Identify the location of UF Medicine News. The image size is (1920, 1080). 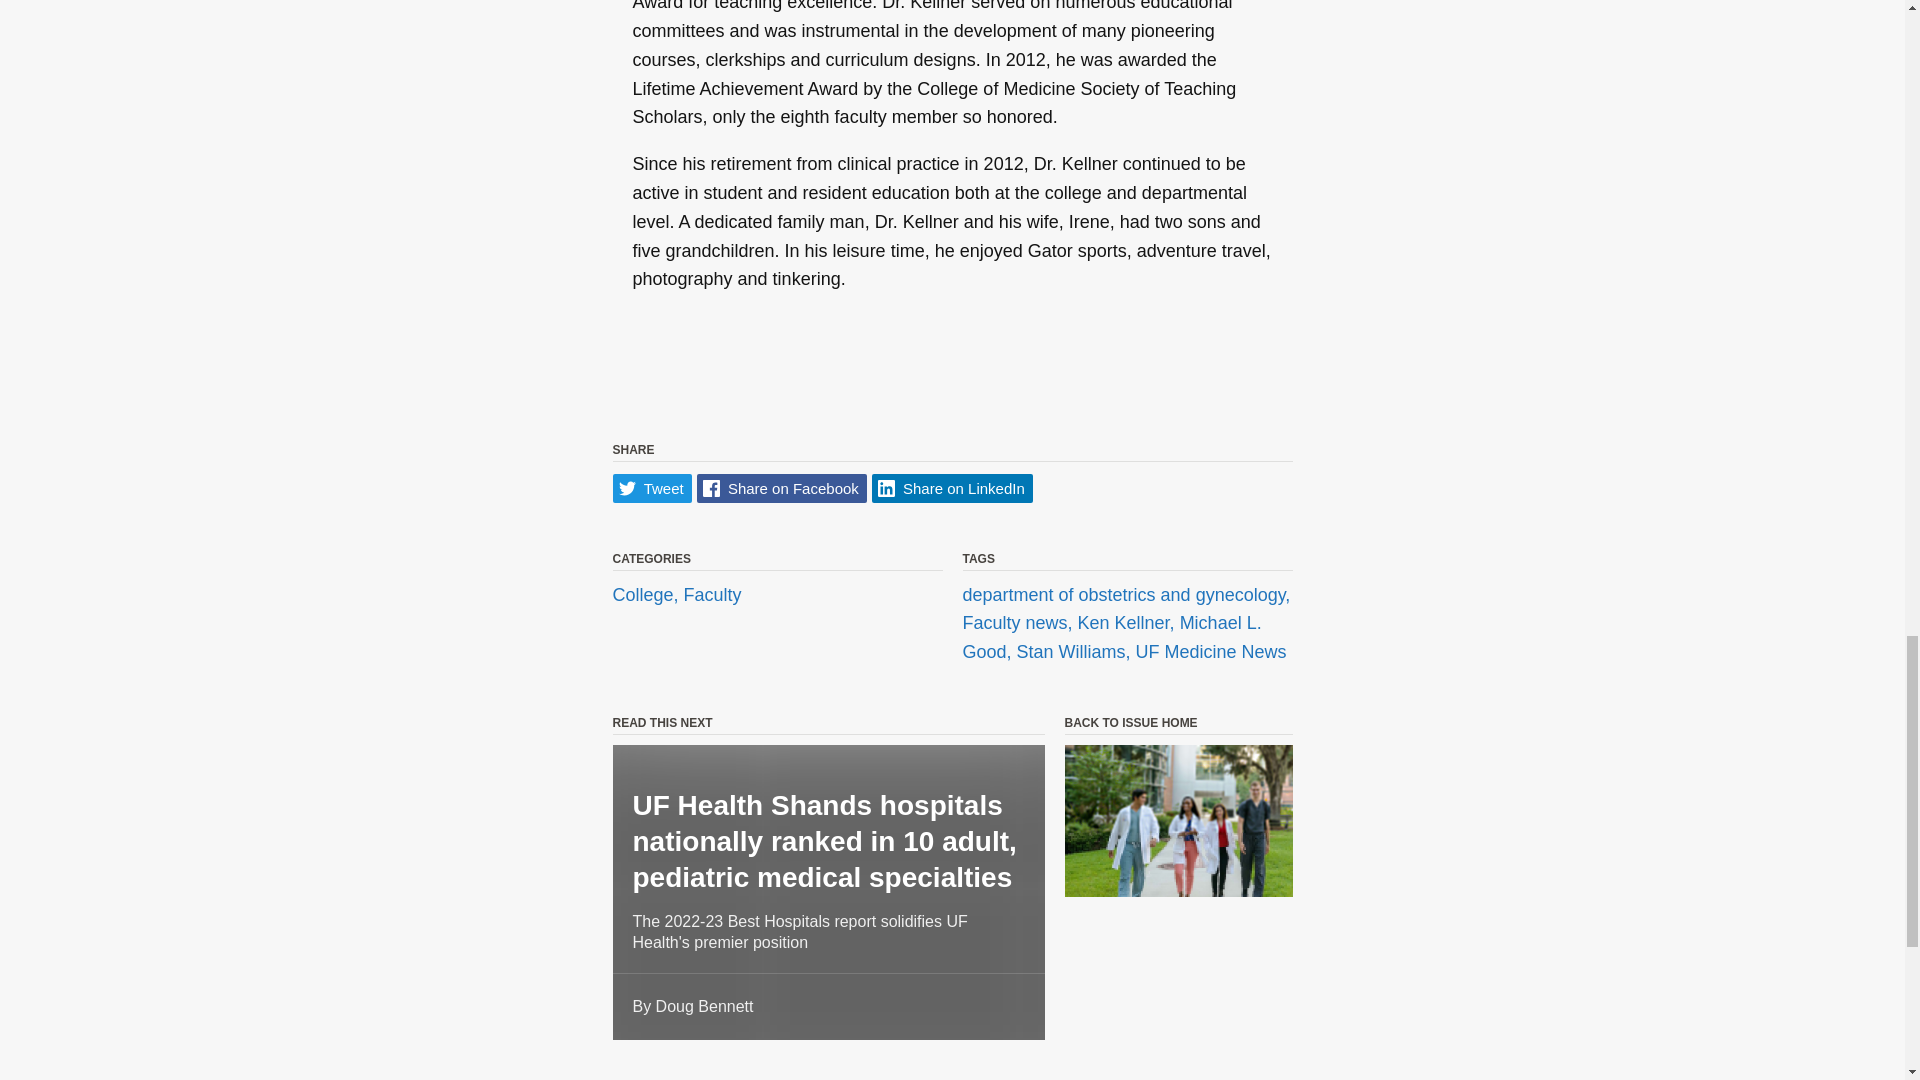
(1211, 652).